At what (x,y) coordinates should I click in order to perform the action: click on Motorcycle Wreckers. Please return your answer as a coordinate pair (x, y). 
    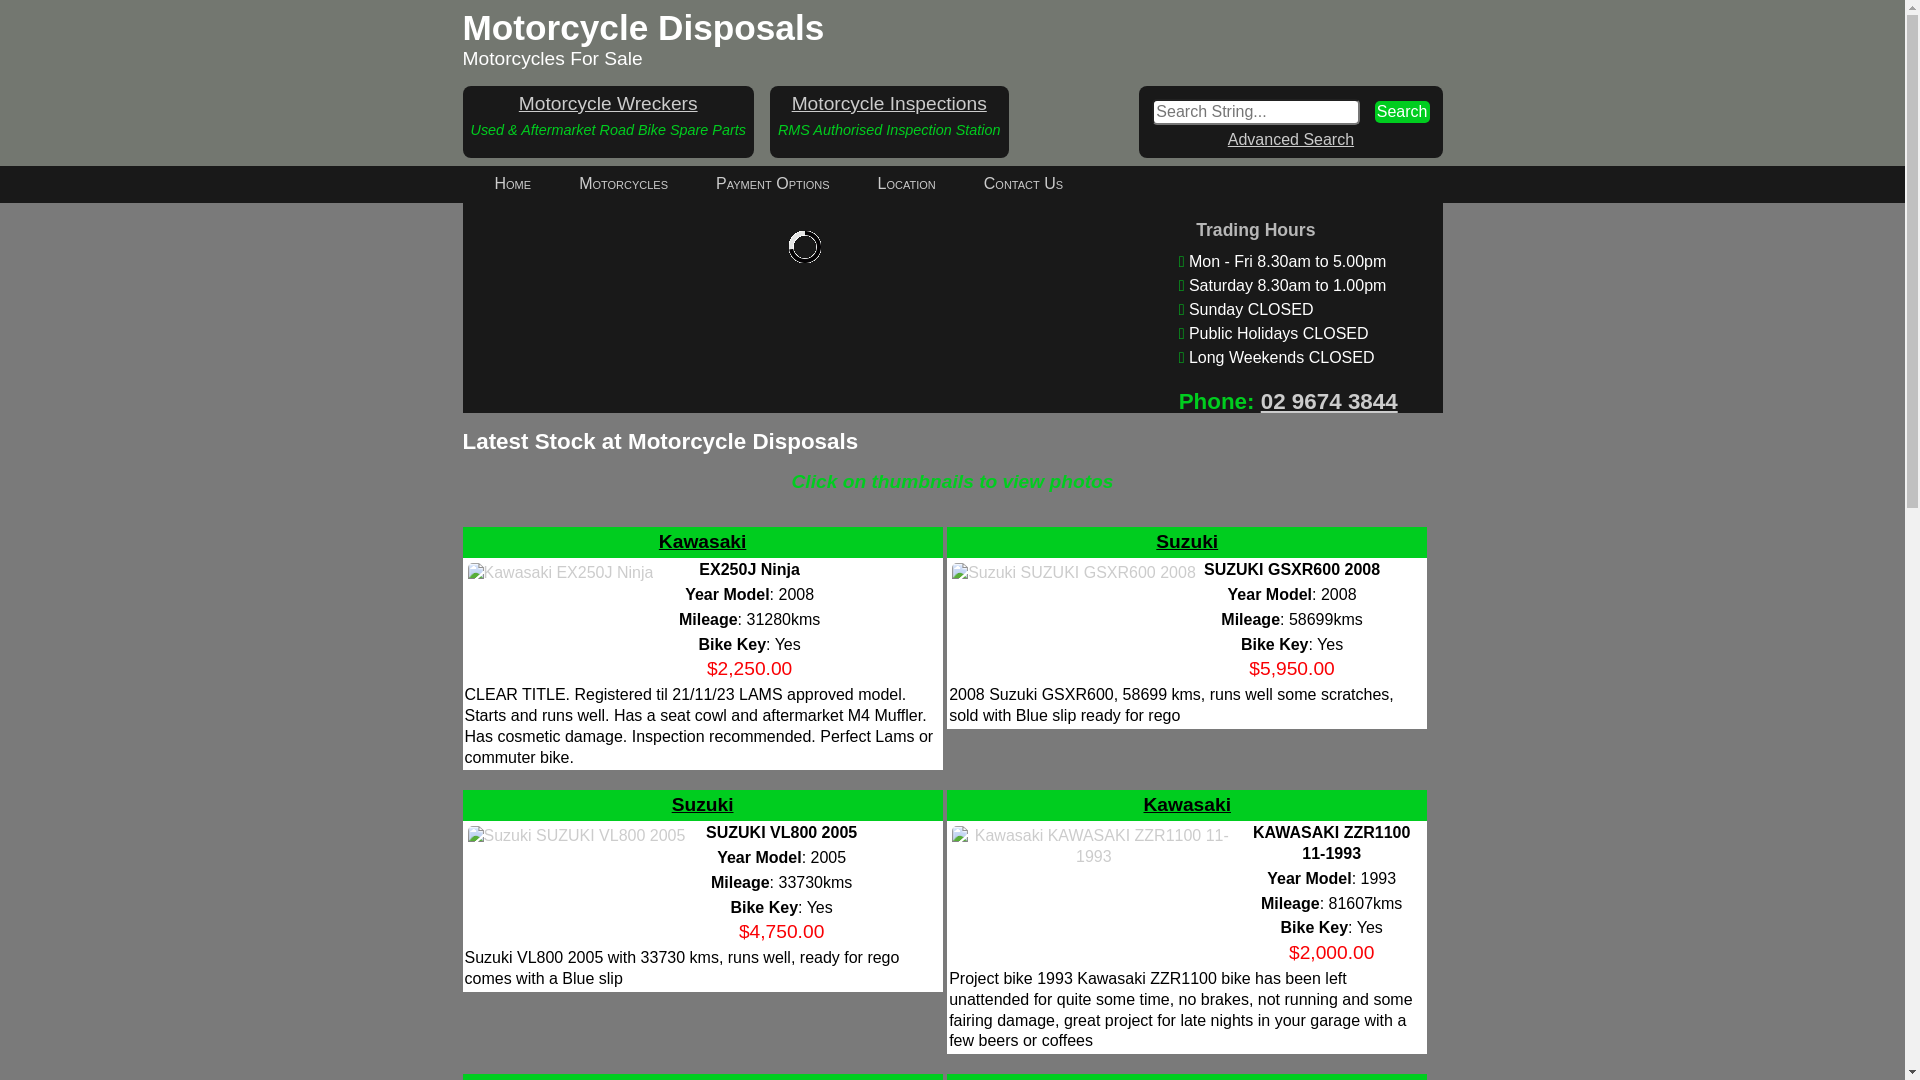
    Looking at the image, I should click on (608, 104).